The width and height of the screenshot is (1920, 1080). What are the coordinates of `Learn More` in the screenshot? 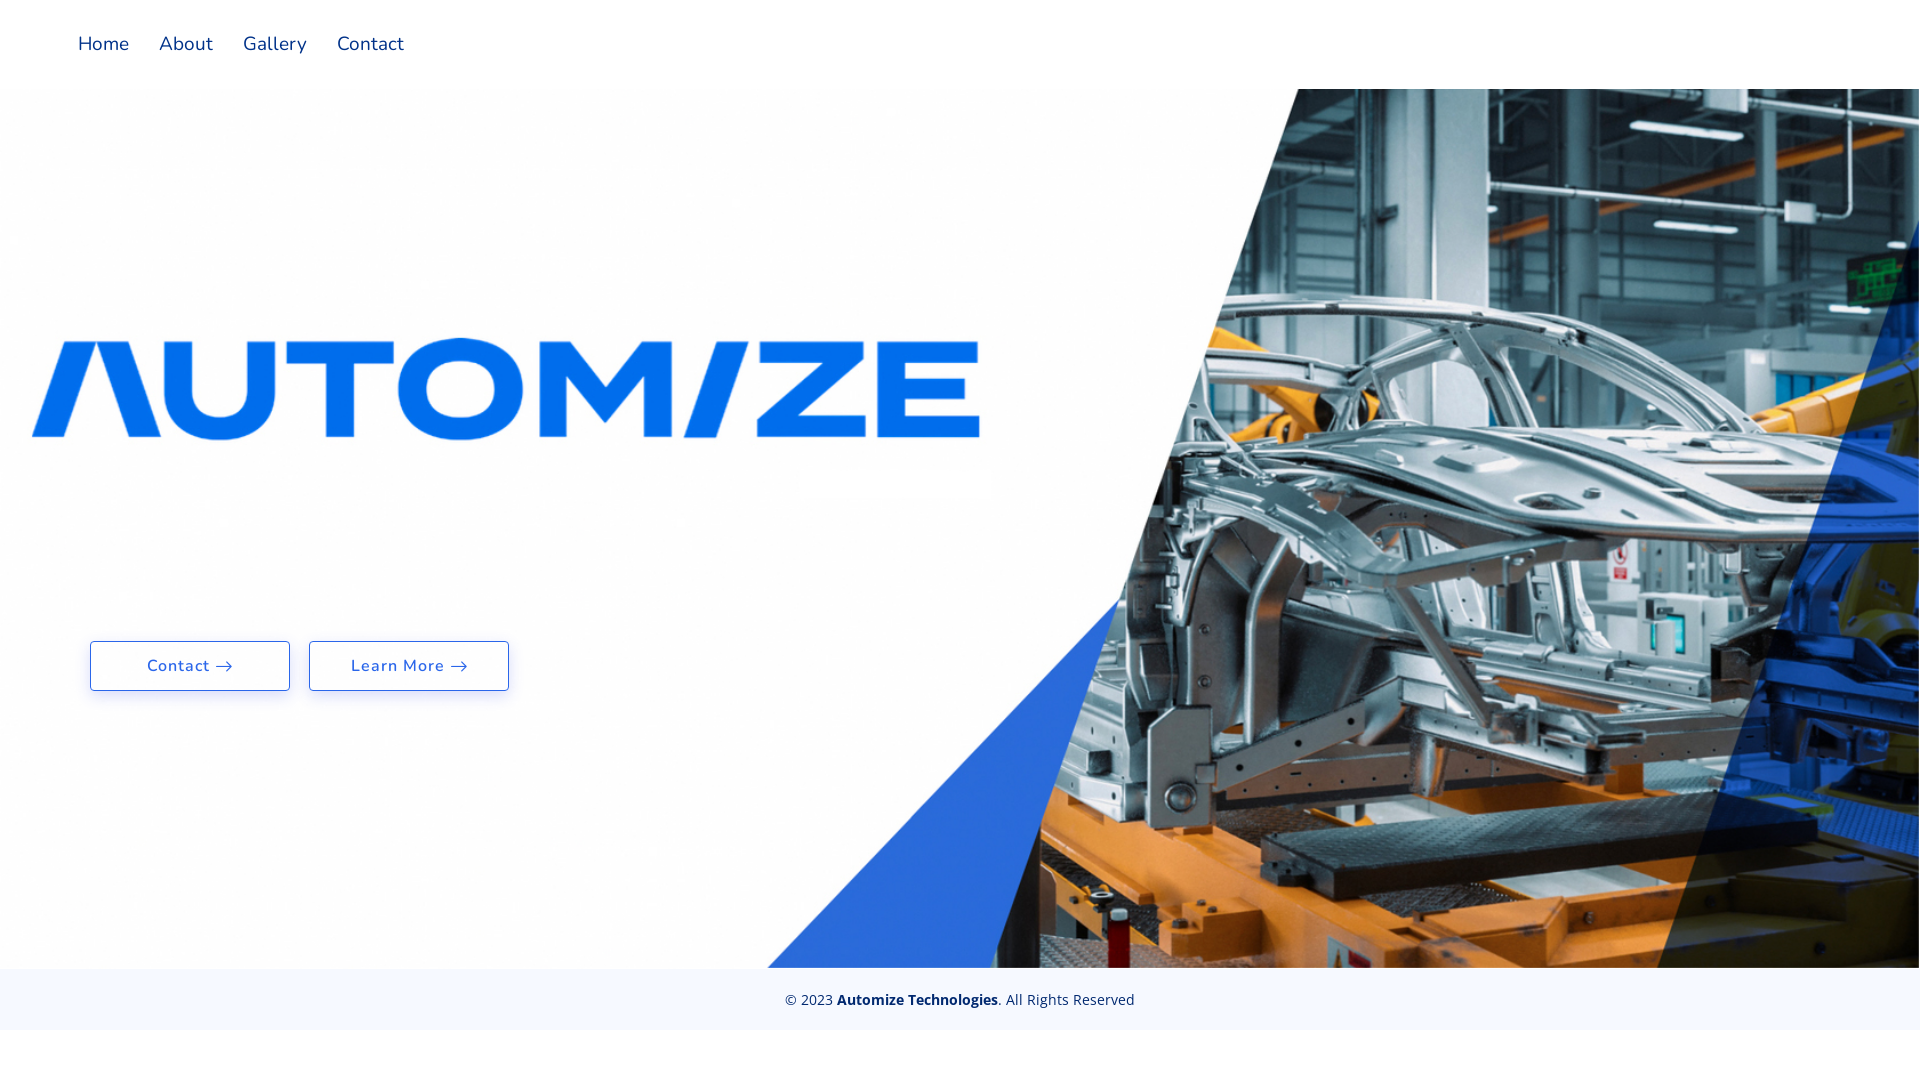 It's located at (408, 666).